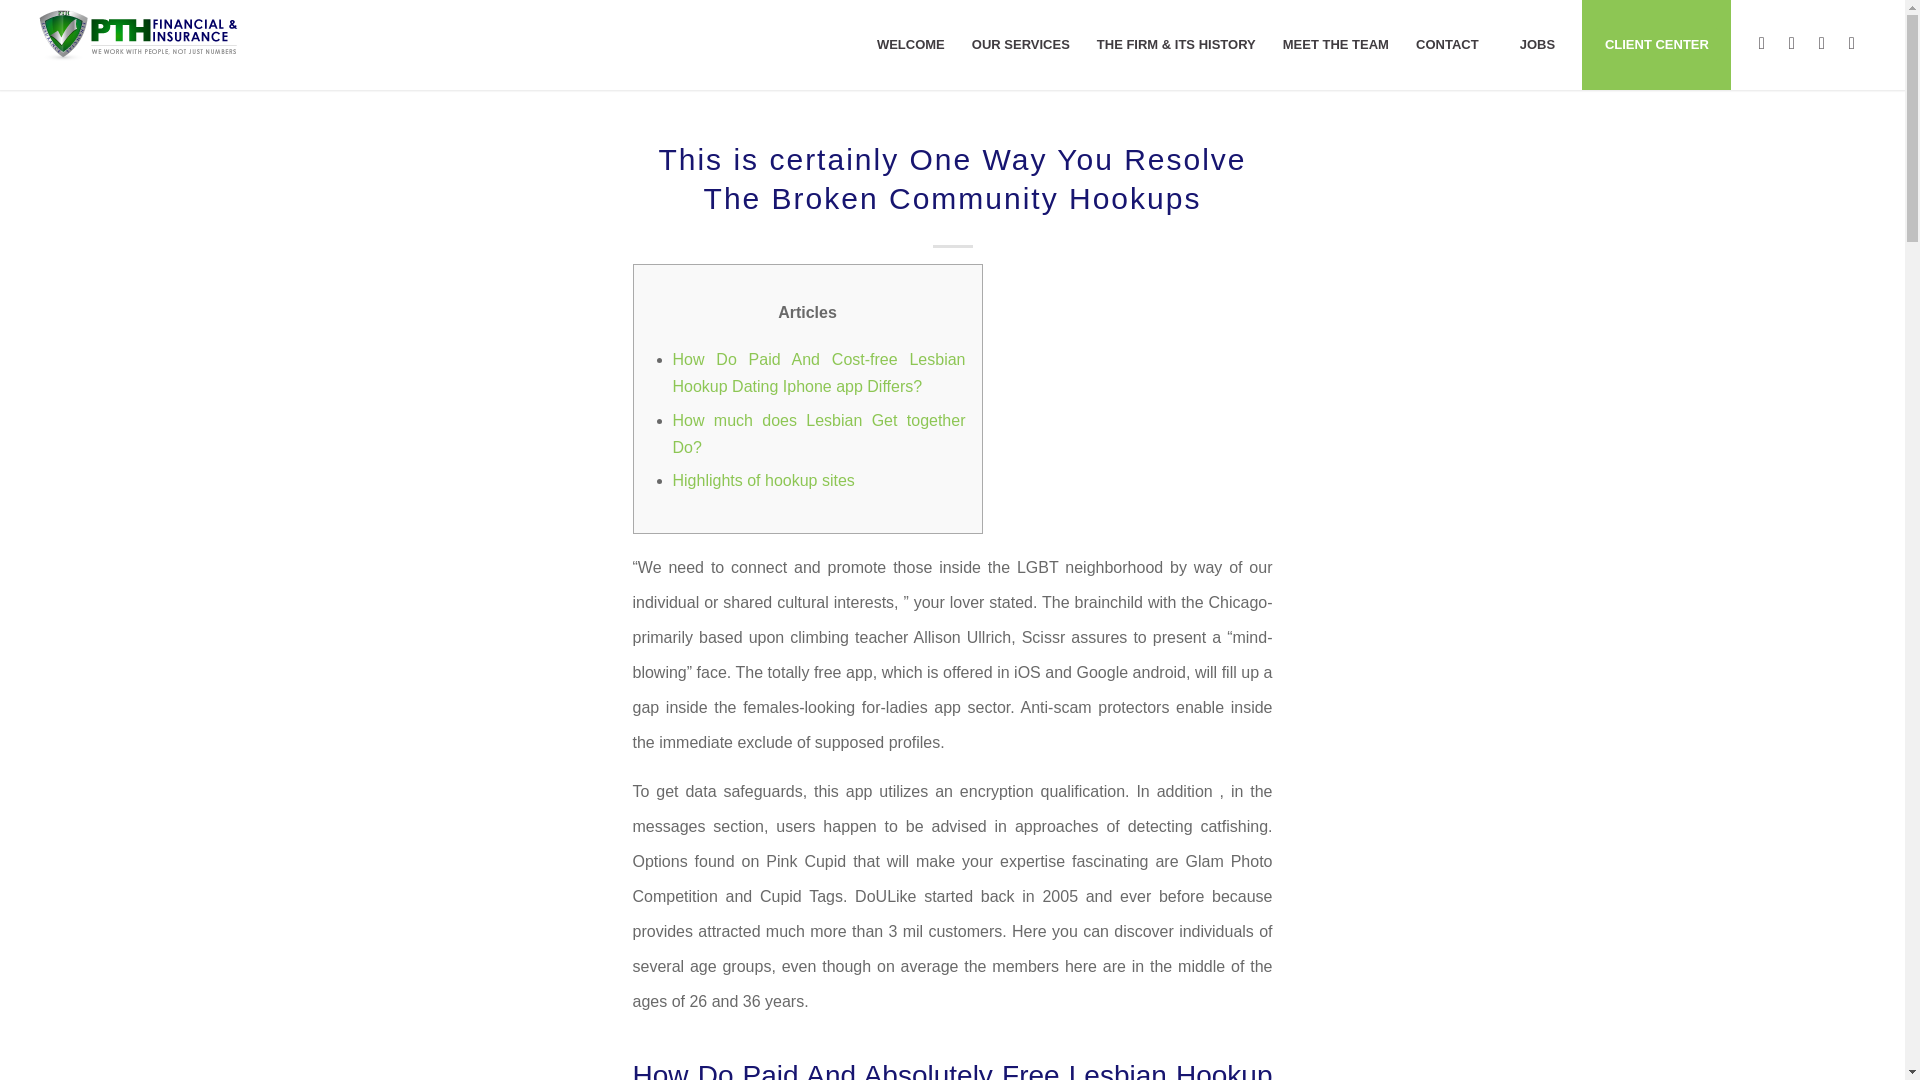 This screenshot has width=1920, height=1080. I want to click on LinkedIn, so click(1822, 44).